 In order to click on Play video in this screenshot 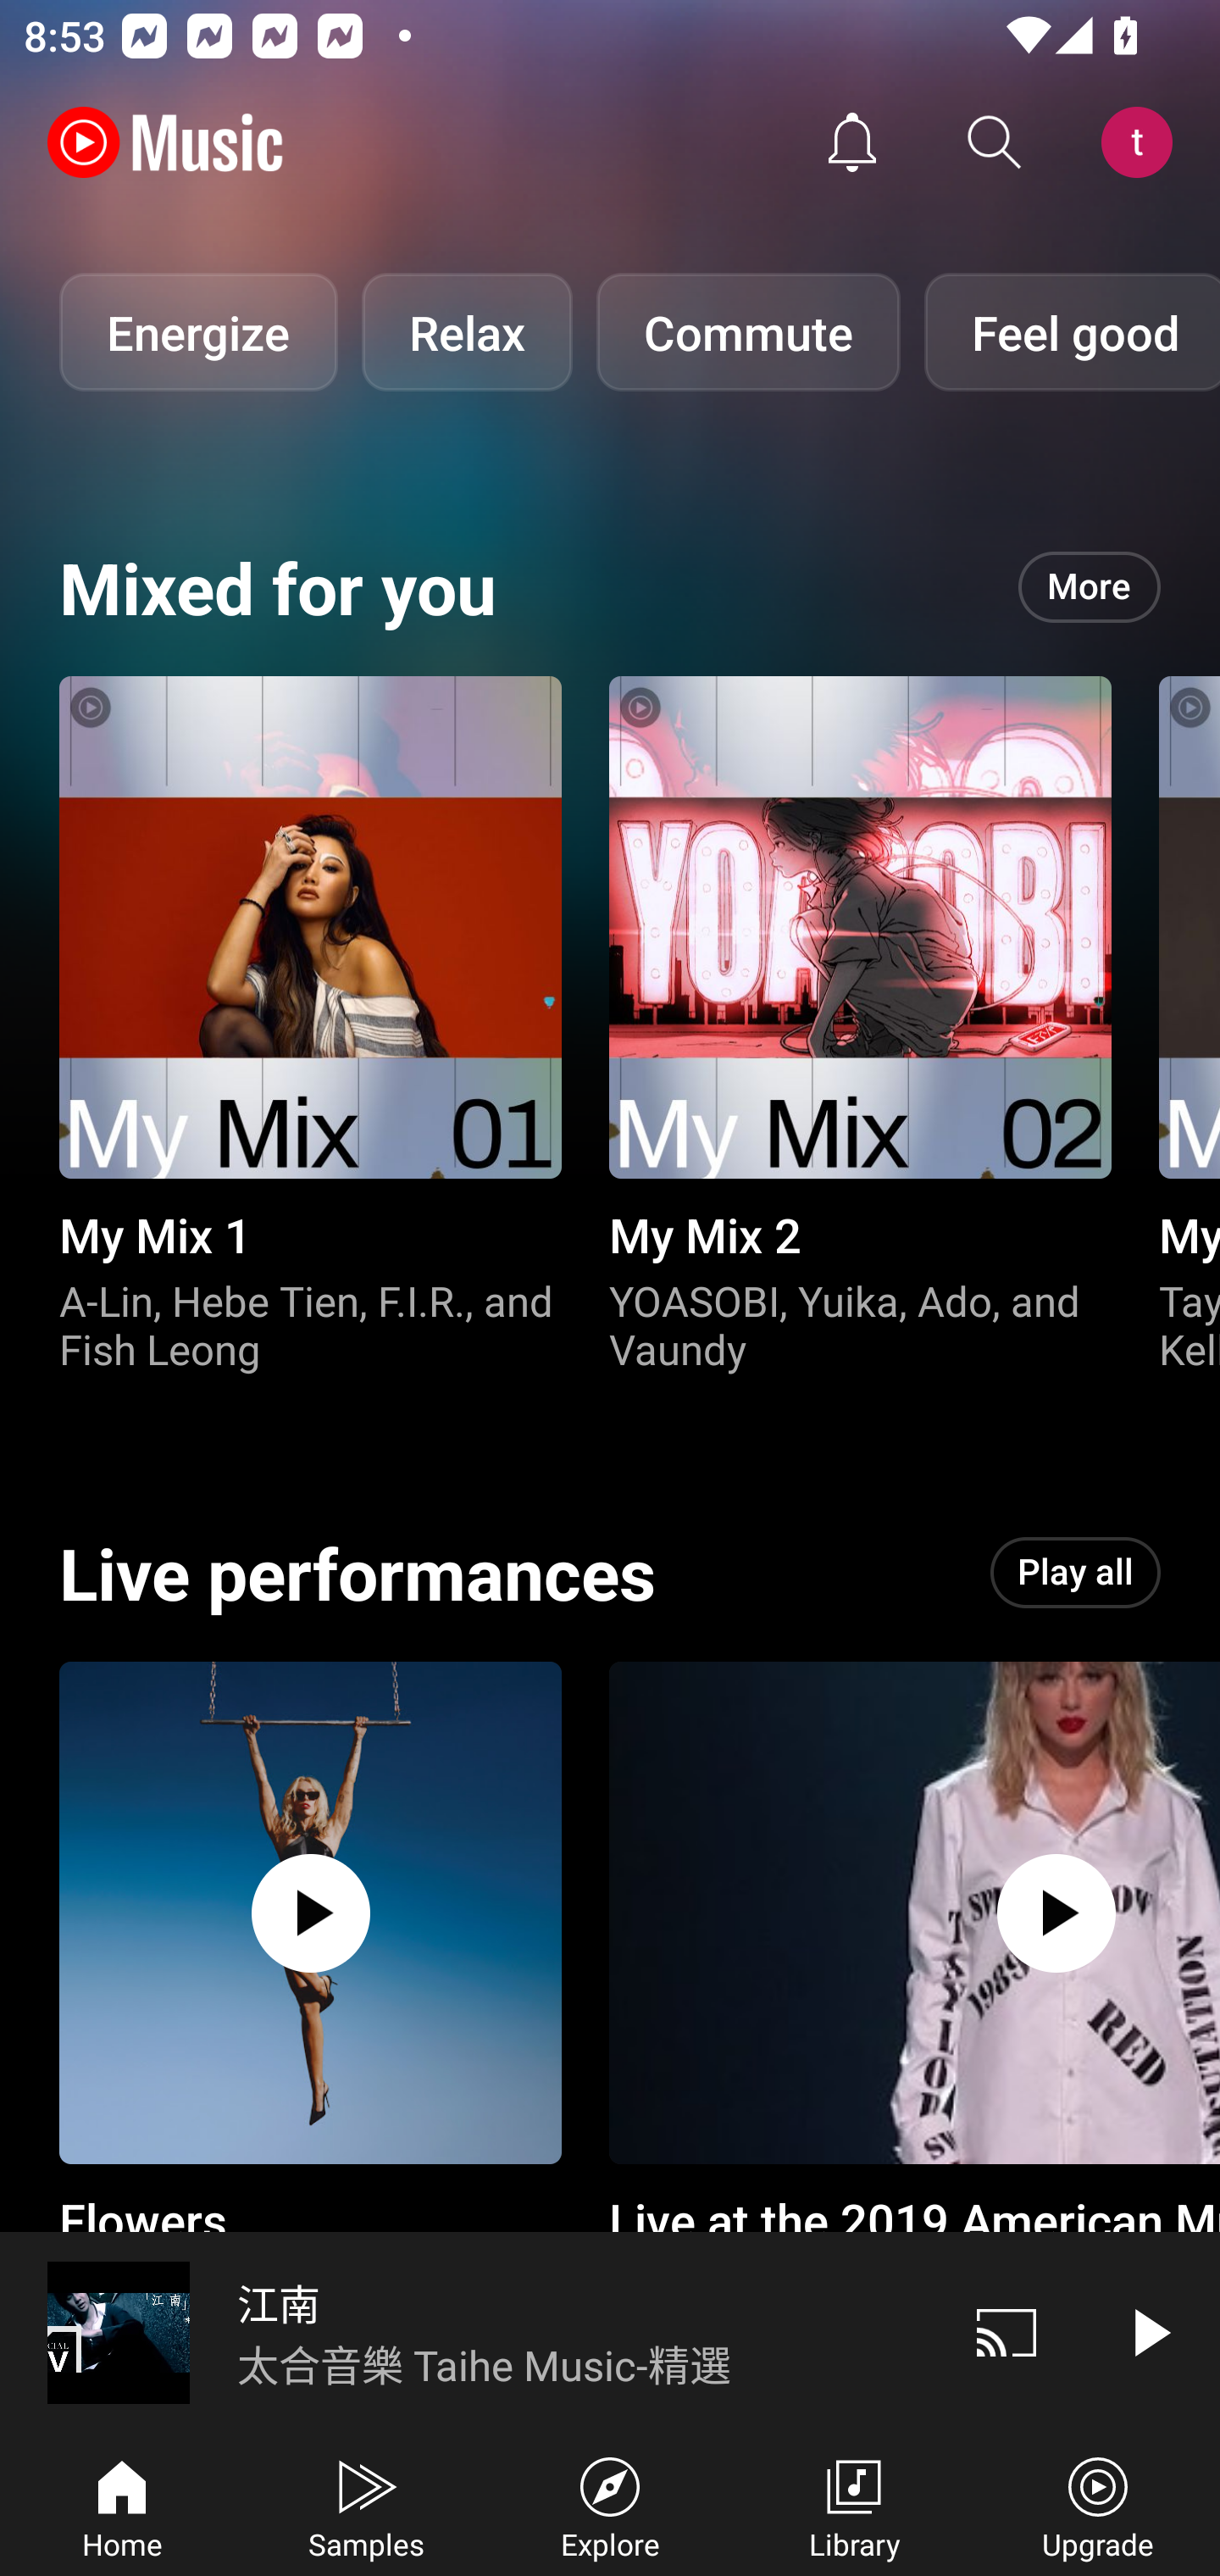, I will do `click(1149, 2332)`.